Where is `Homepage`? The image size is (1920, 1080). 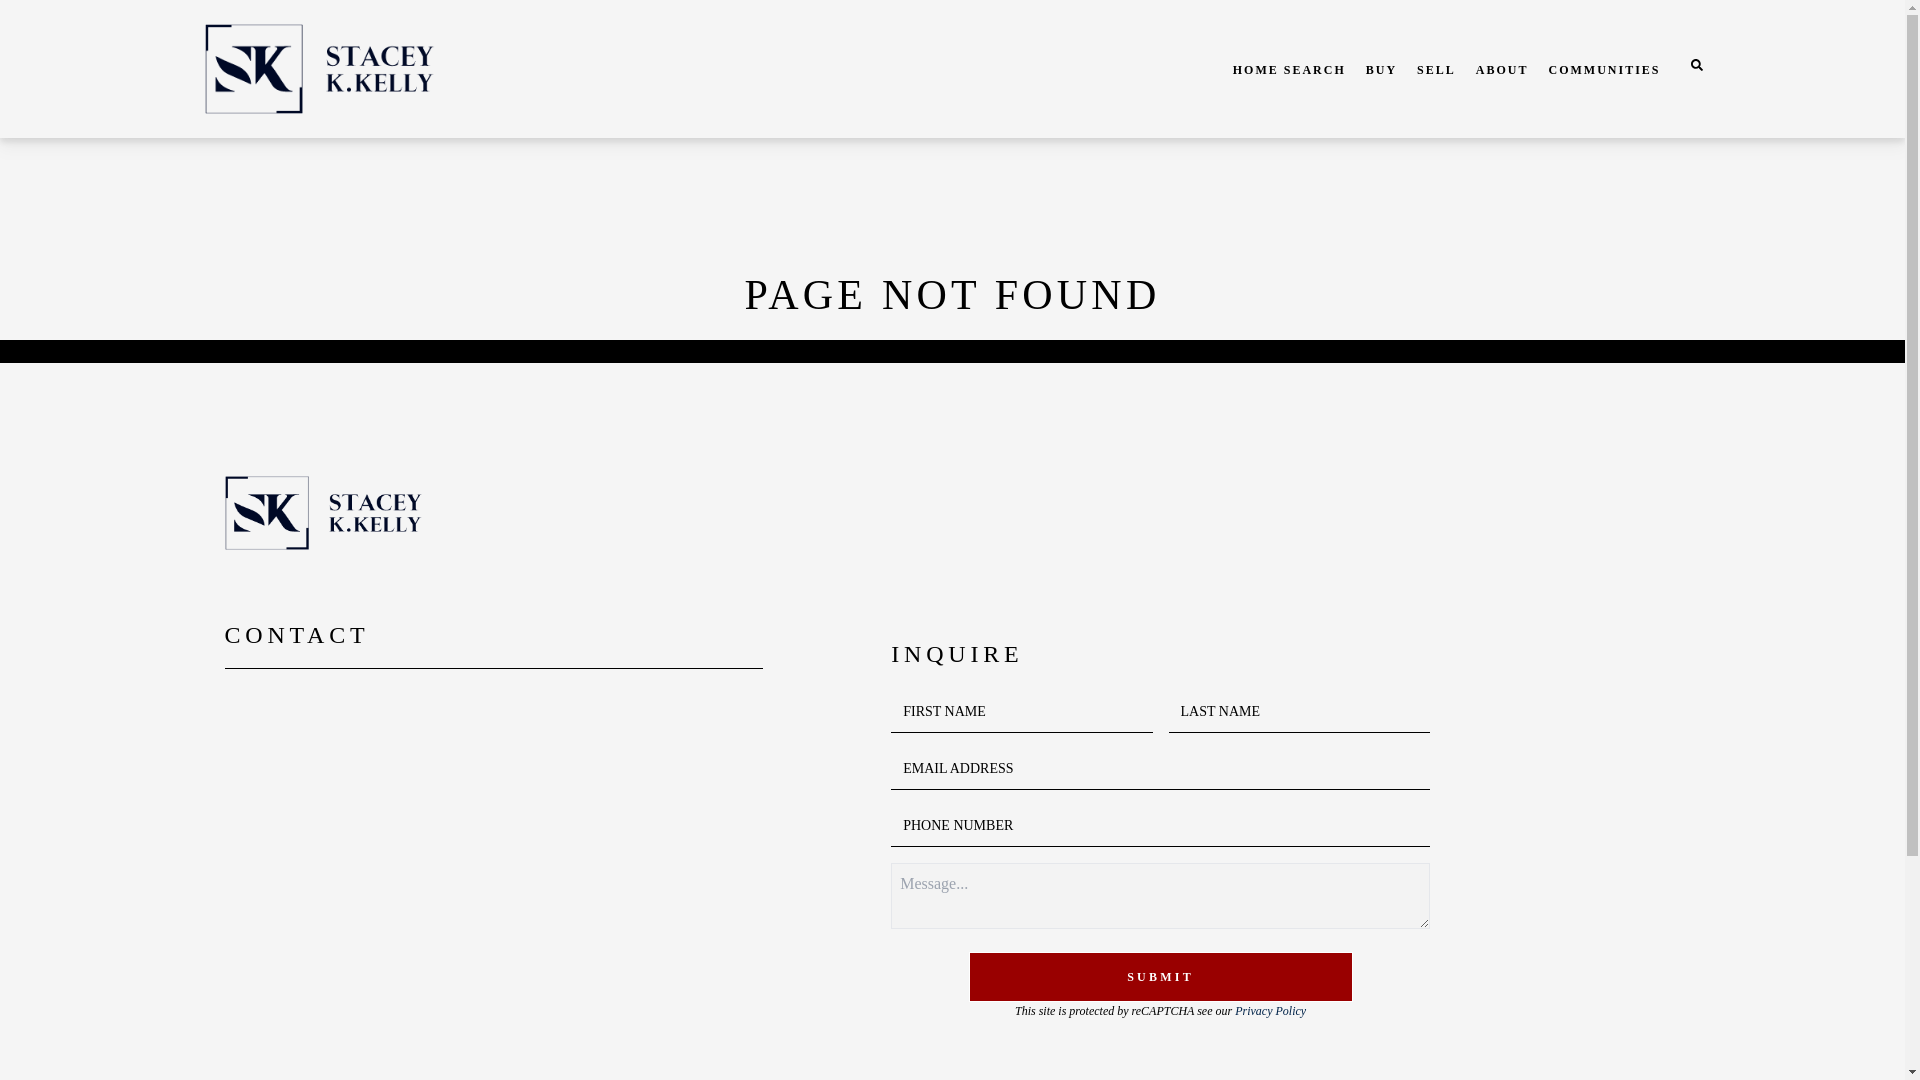
Homepage is located at coordinates (376, 68).